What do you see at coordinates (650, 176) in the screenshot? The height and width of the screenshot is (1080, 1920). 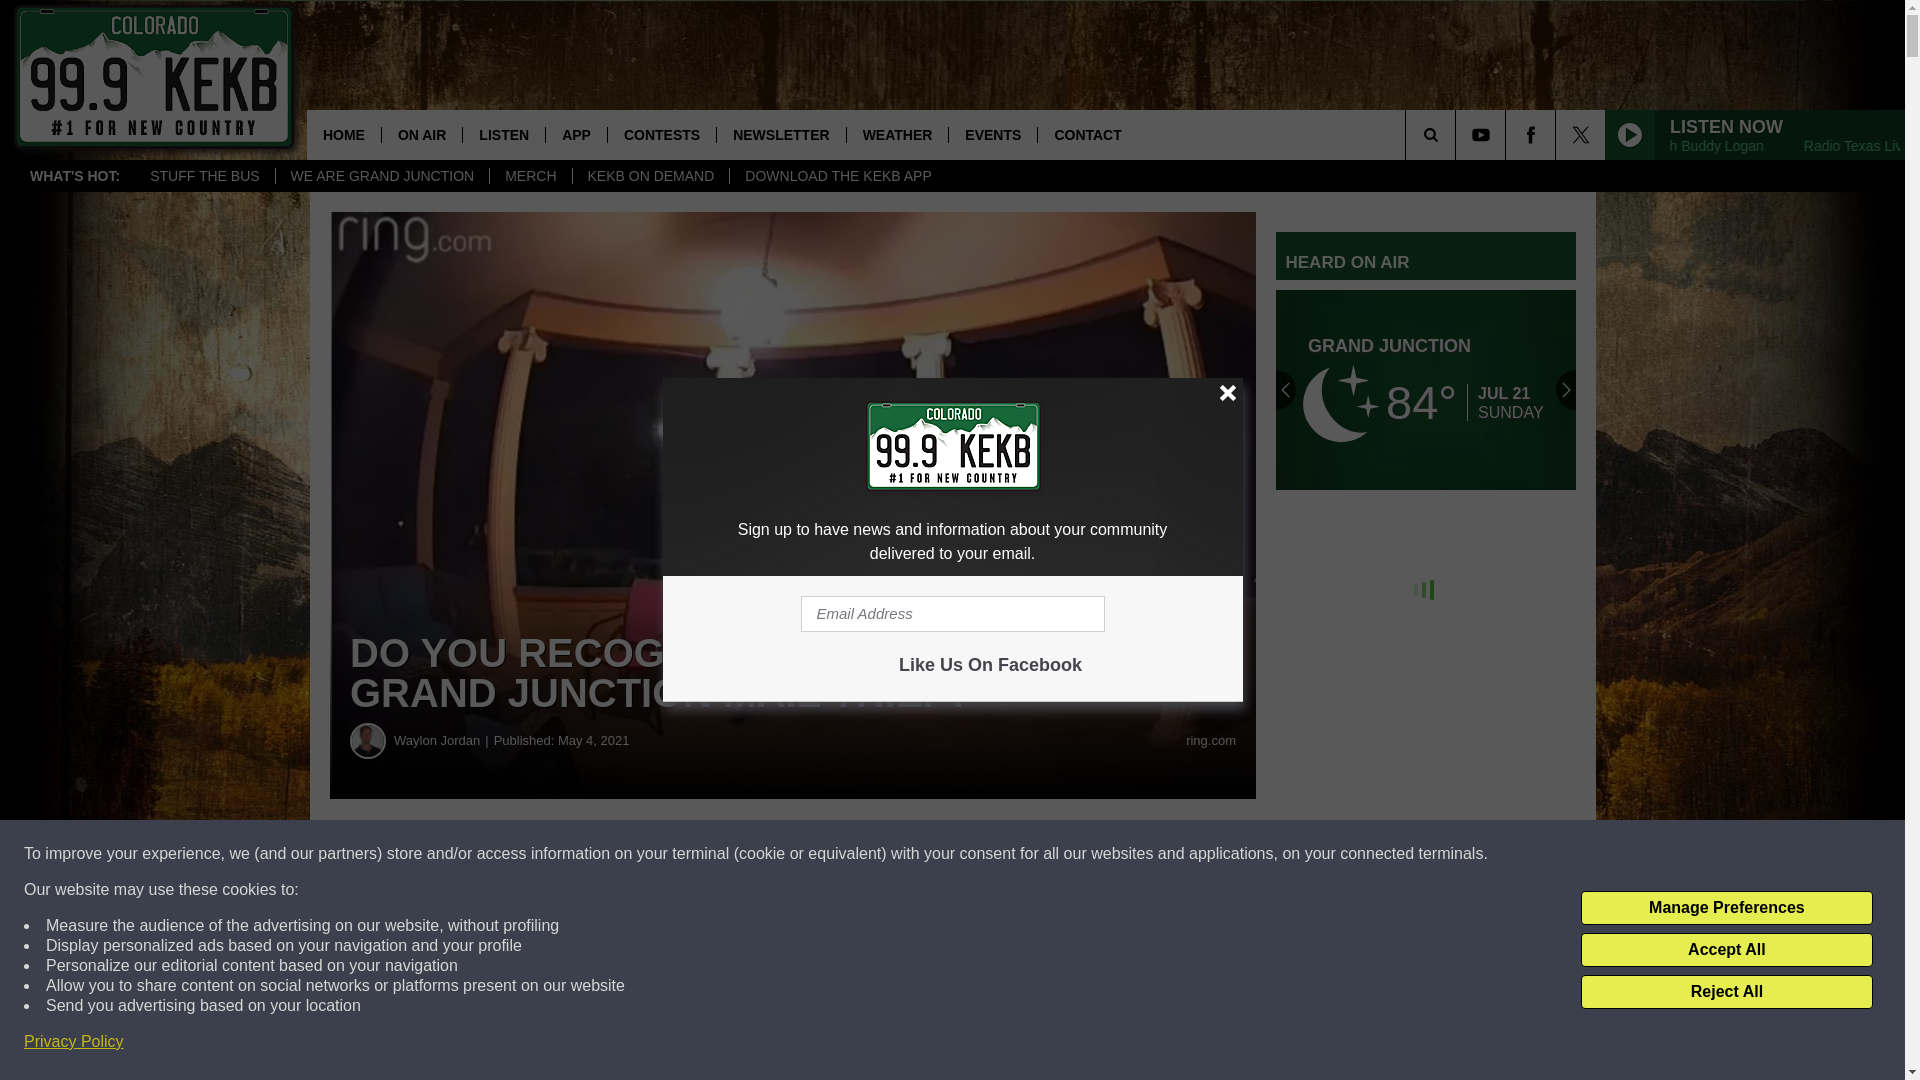 I see `KEKB ON DEMAND` at bounding box center [650, 176].